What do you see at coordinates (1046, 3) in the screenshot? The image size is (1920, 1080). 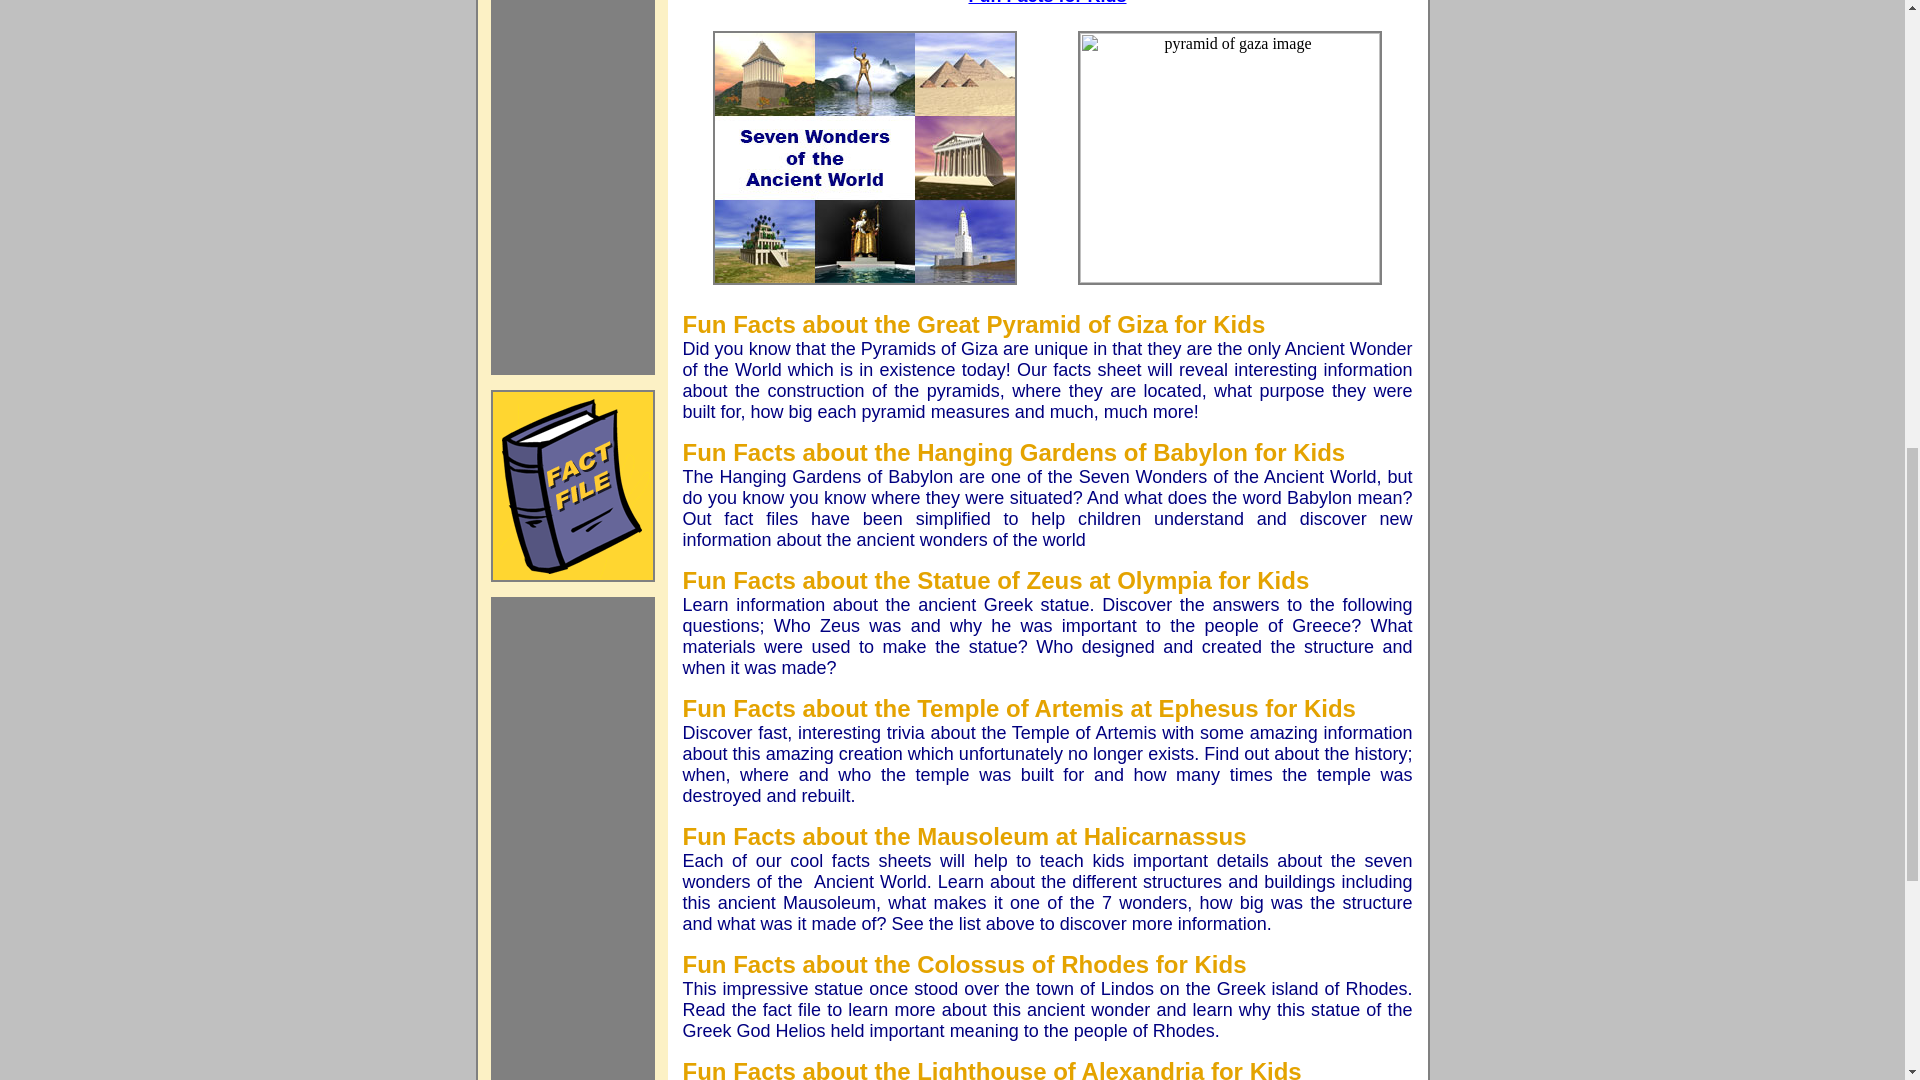 I see `Fun Facts for Kids` at bounding box center [1046, 3].